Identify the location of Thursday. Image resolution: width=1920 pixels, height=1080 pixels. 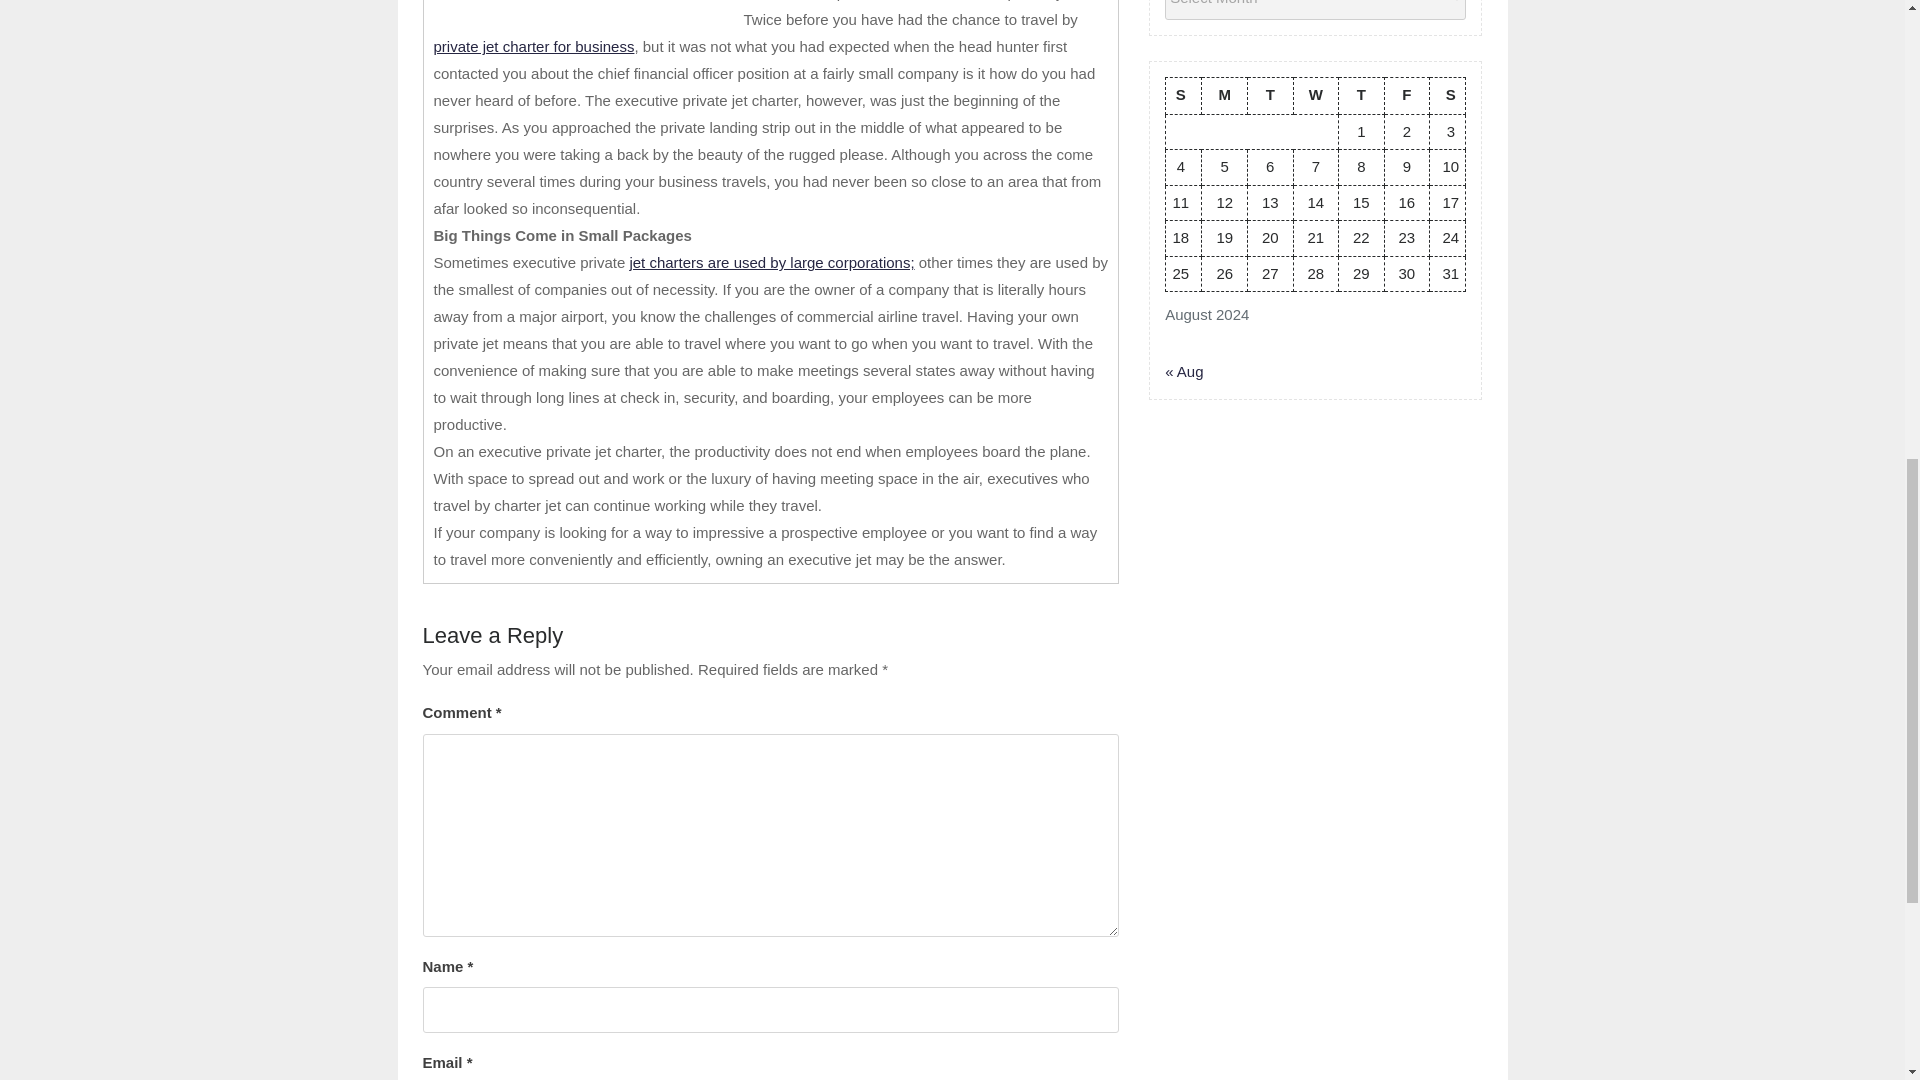
(1361, 95).